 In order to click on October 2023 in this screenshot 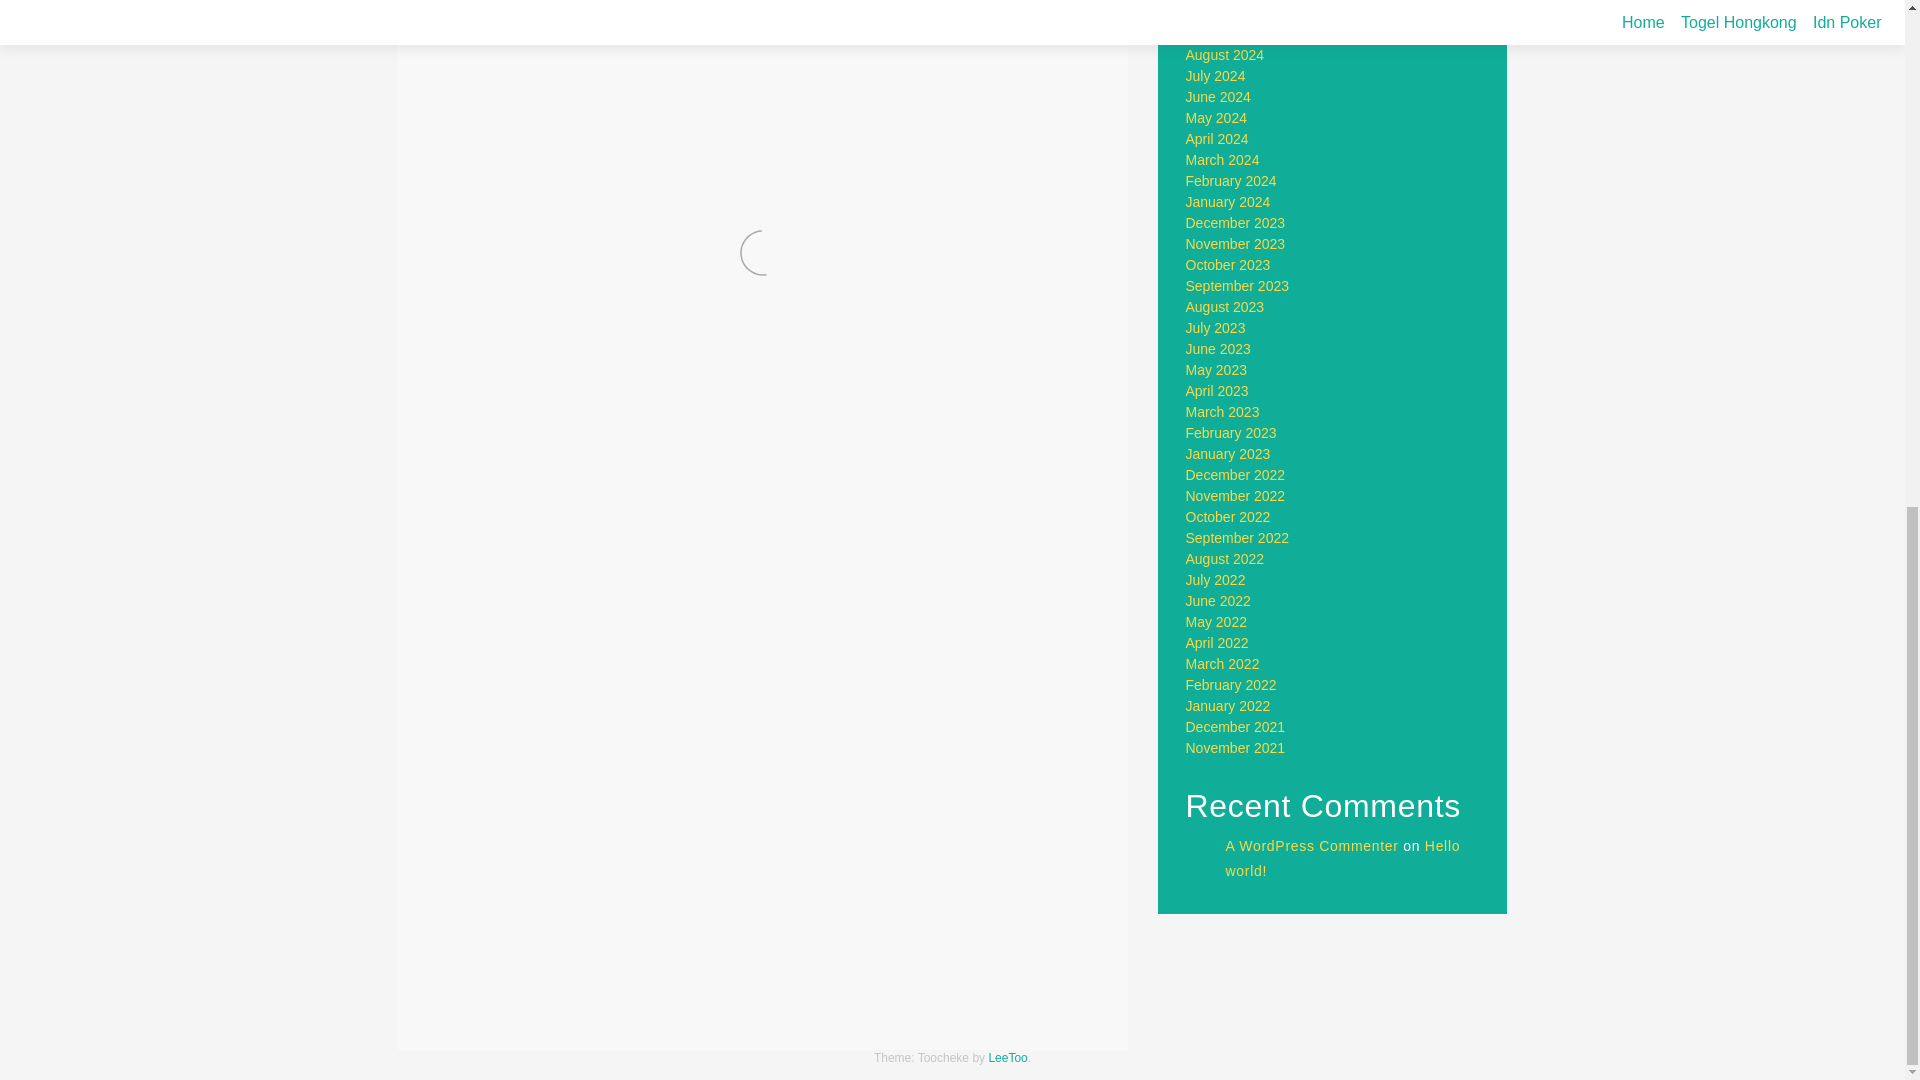, I will do `click(1228, 265)`.